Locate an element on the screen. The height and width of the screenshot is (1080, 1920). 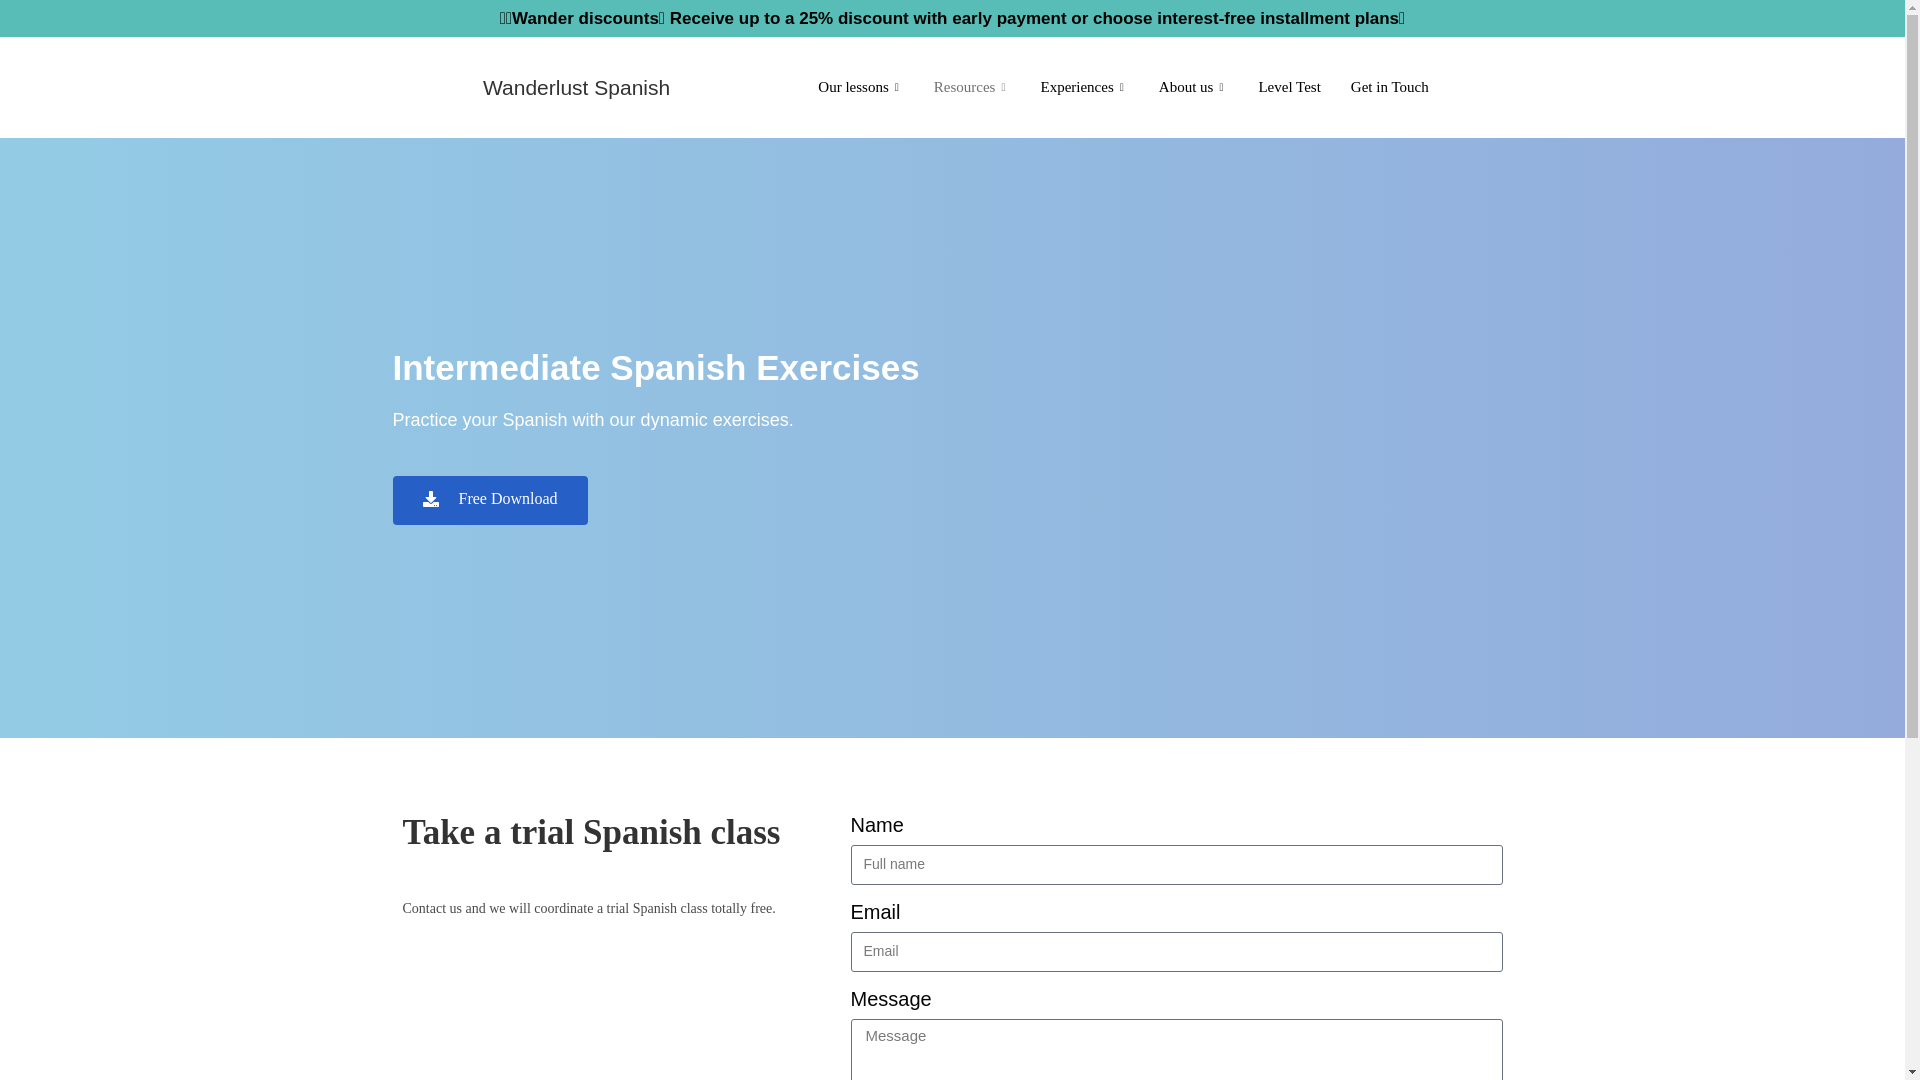
Wanderlust Spanish is located at coordinates (576, 87).